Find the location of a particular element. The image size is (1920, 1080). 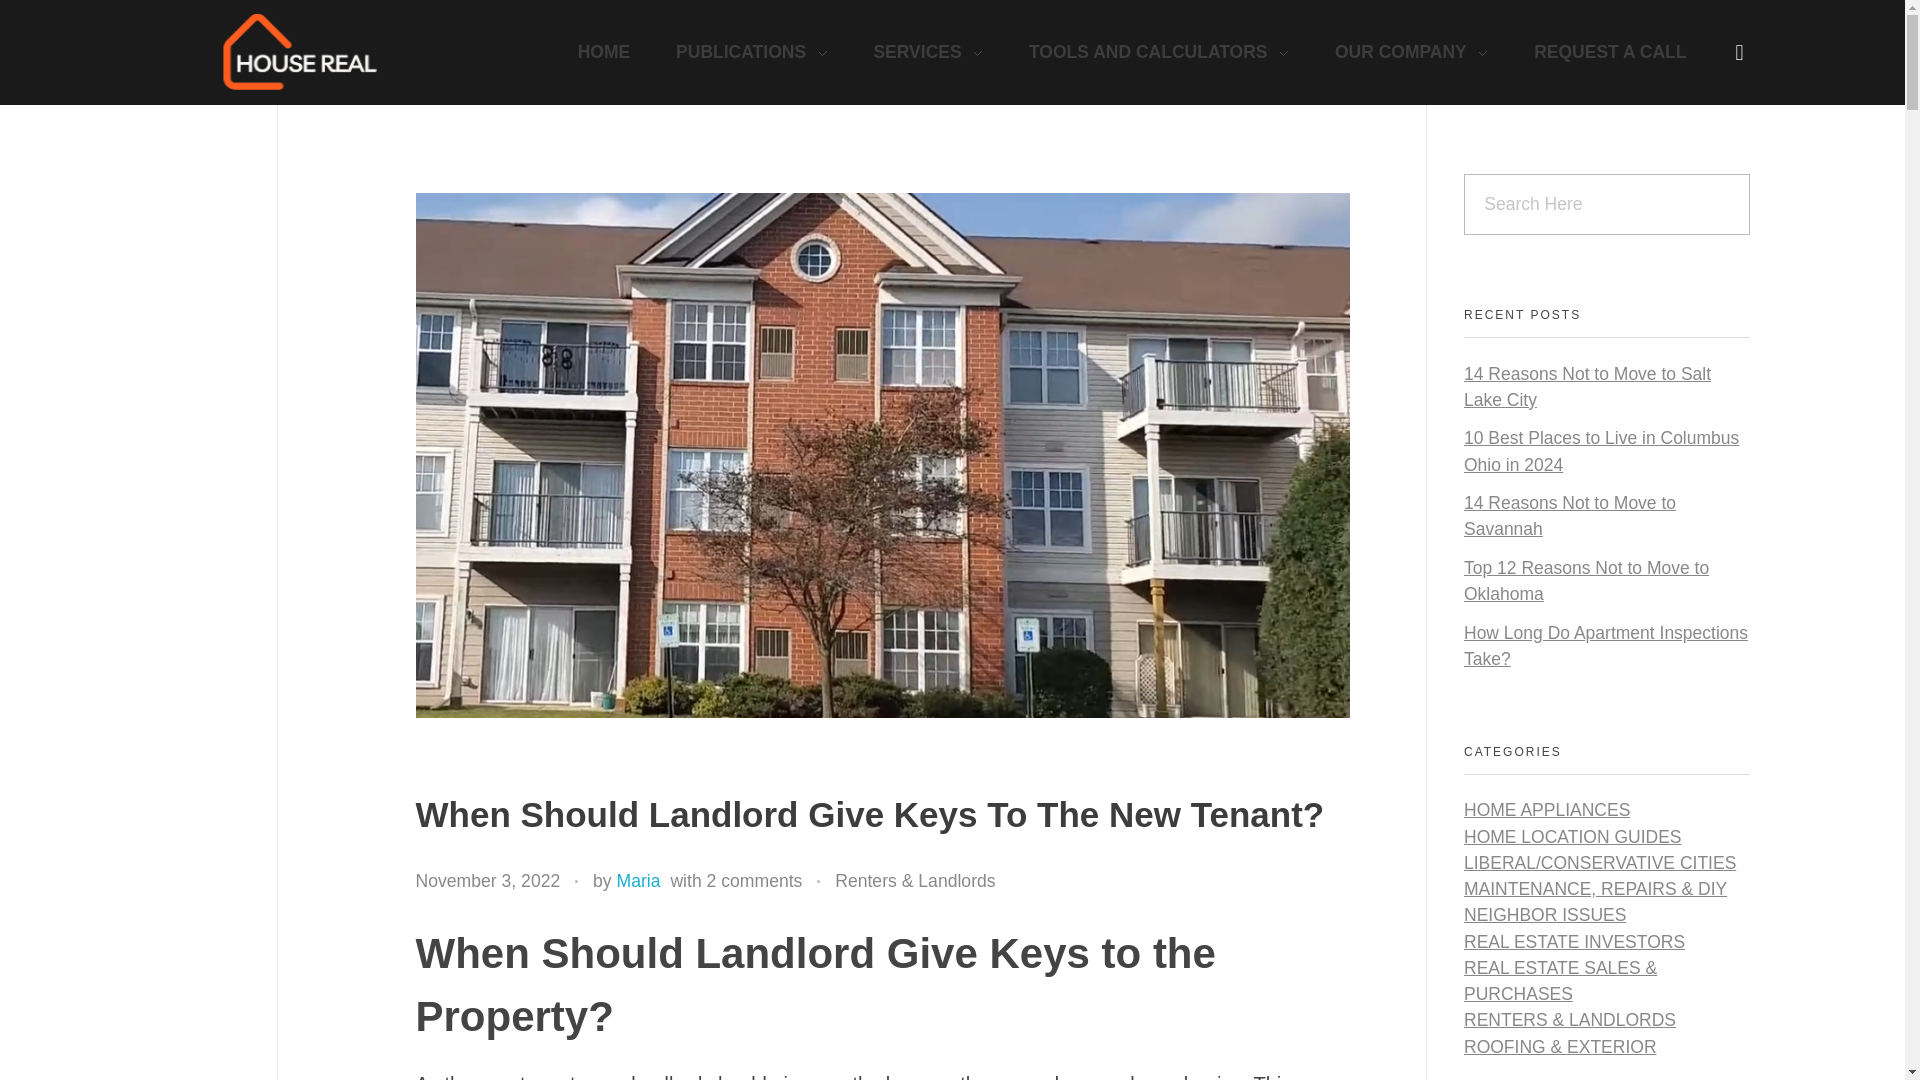

How Long Do Apartment Inspections Take? is located at coordinates (1605, 646).